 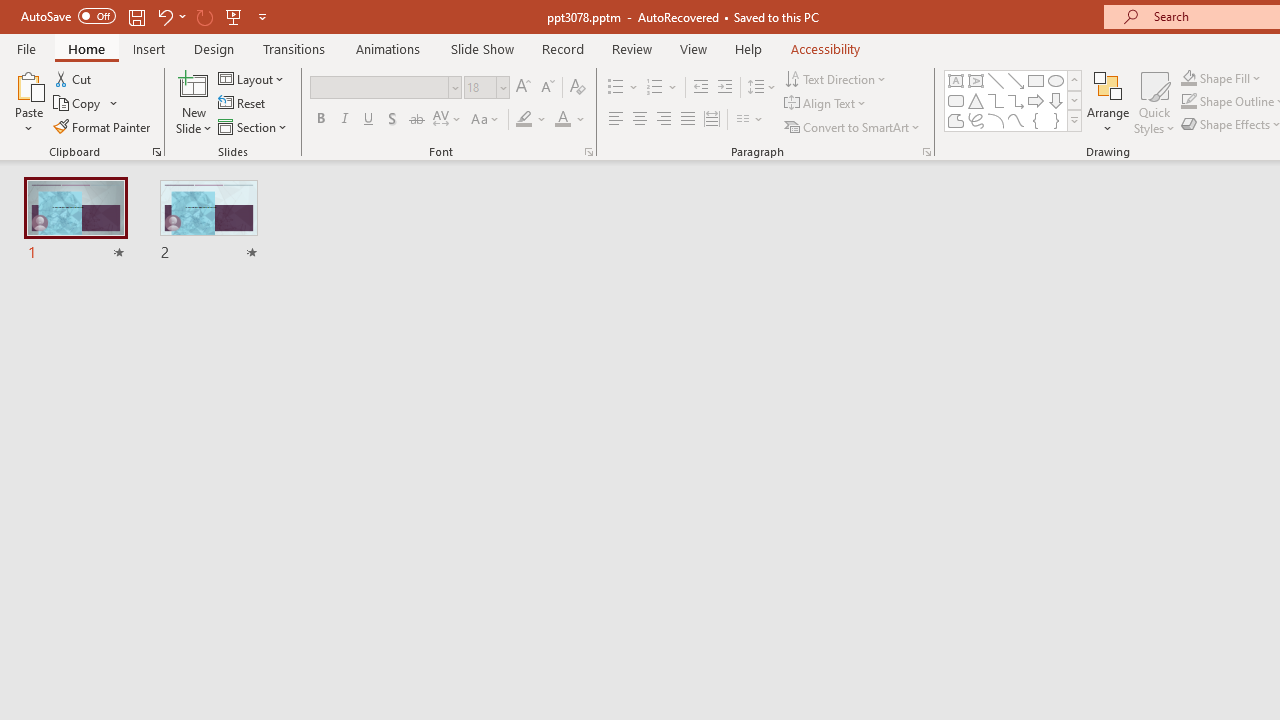 I want to click on Paragraph..., so click(x=926, y=152).